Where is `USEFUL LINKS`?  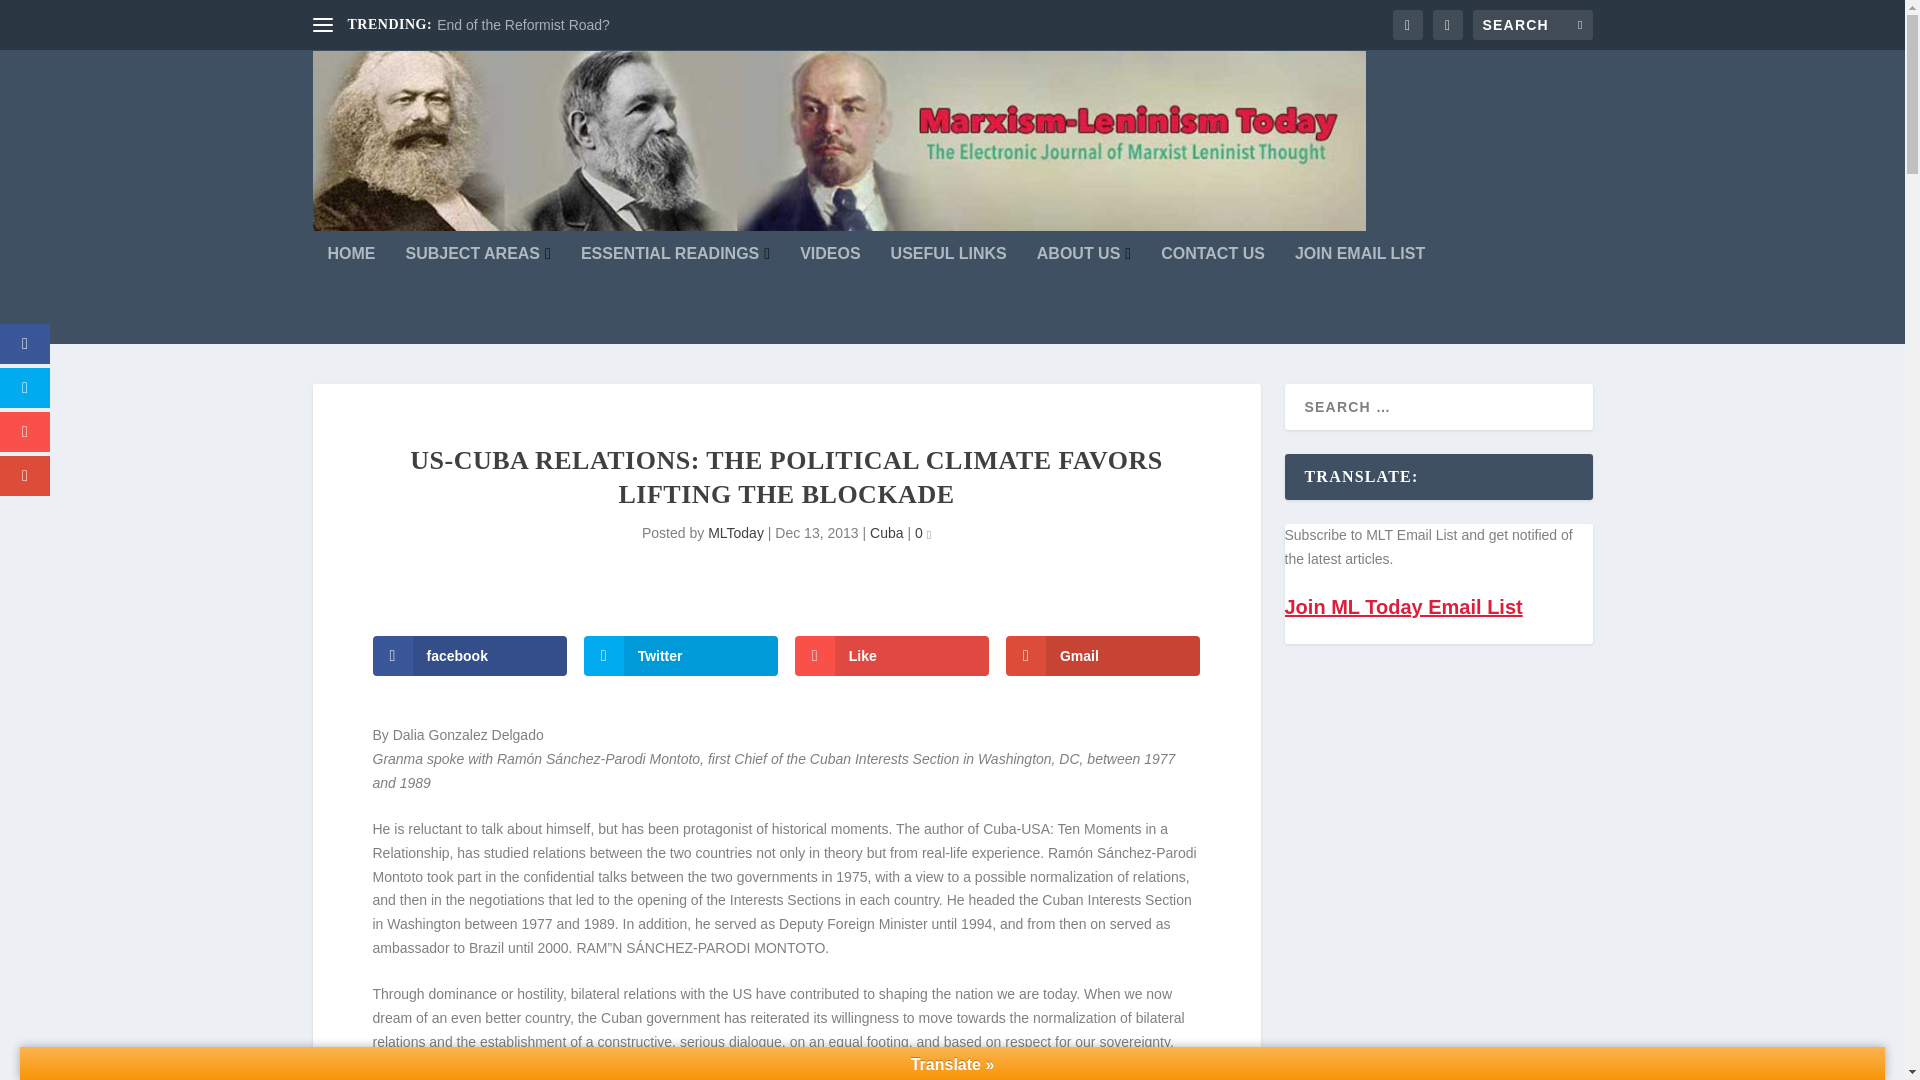 USEFUL LINKS is located at coordinates (948, 295).